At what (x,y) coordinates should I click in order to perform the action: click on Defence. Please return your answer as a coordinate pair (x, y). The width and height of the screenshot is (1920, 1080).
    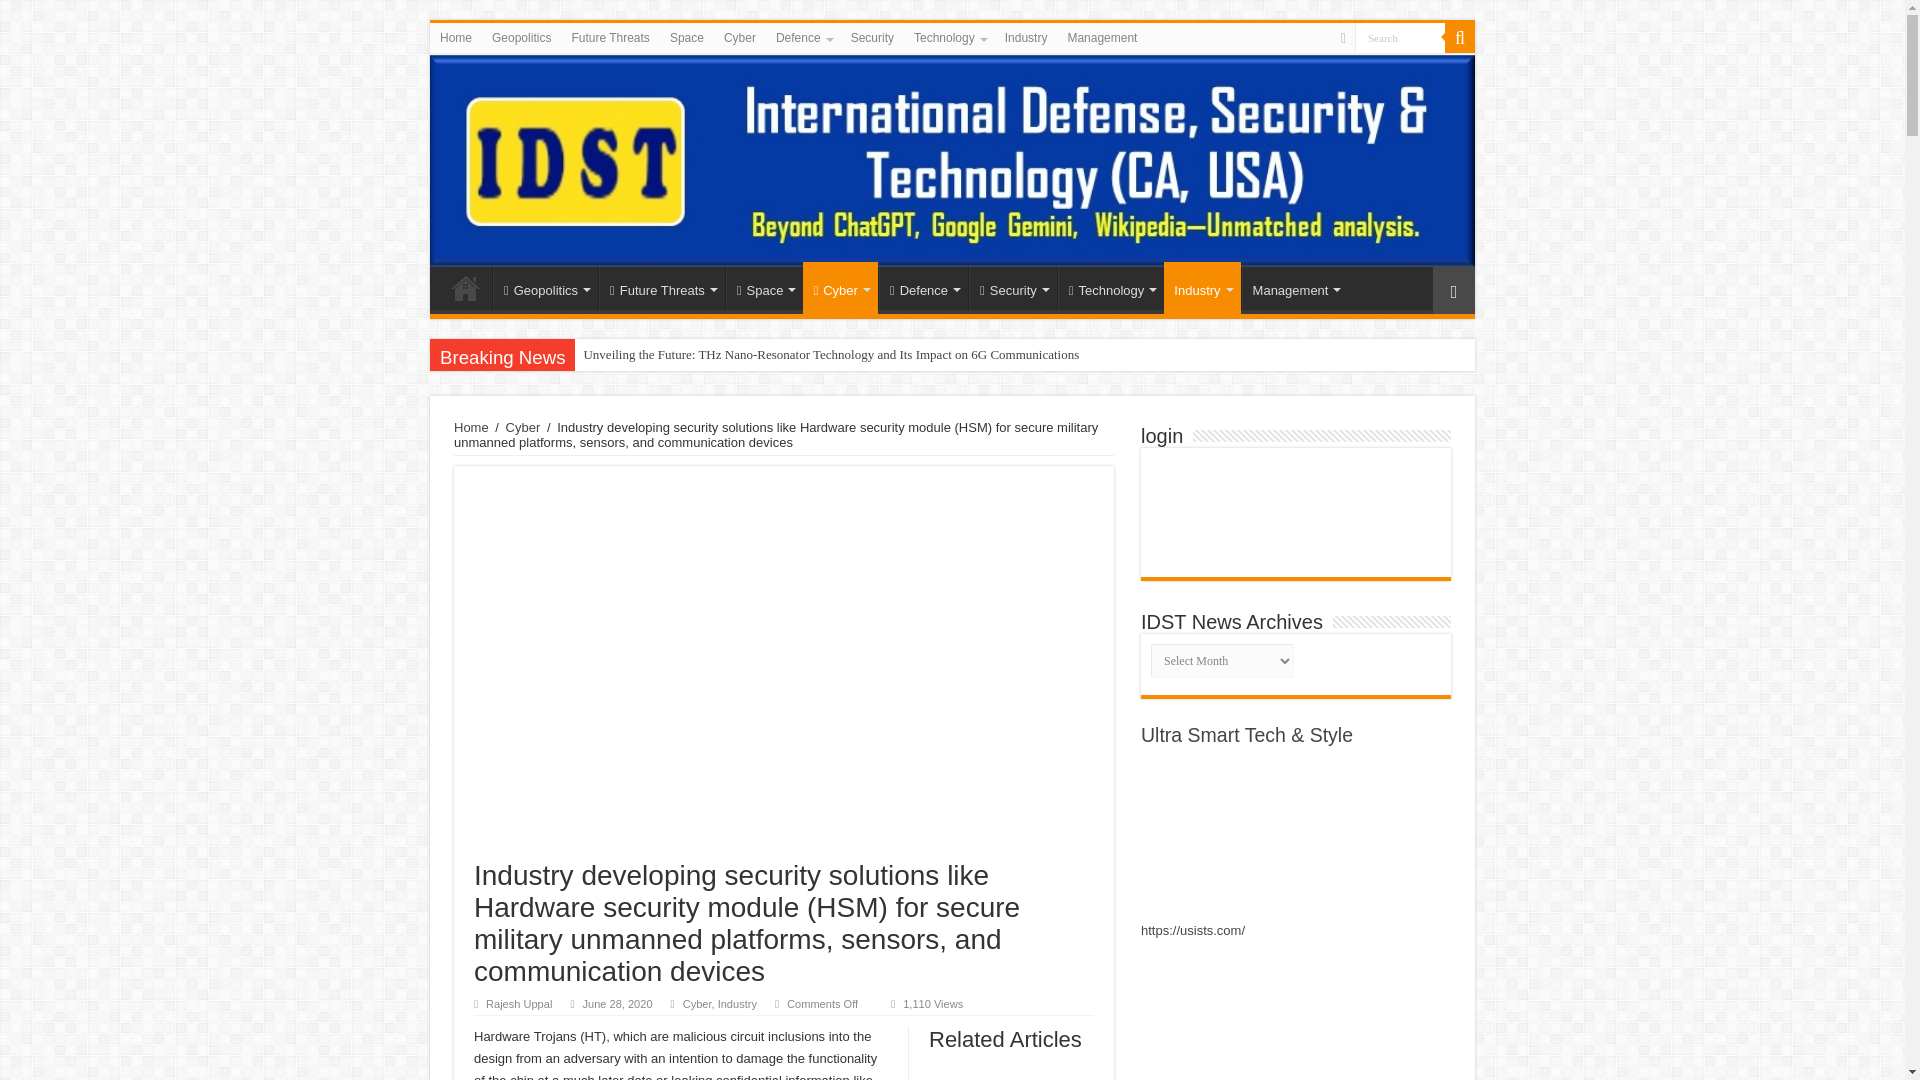
    Looking at the image, I should click on (803, 37).